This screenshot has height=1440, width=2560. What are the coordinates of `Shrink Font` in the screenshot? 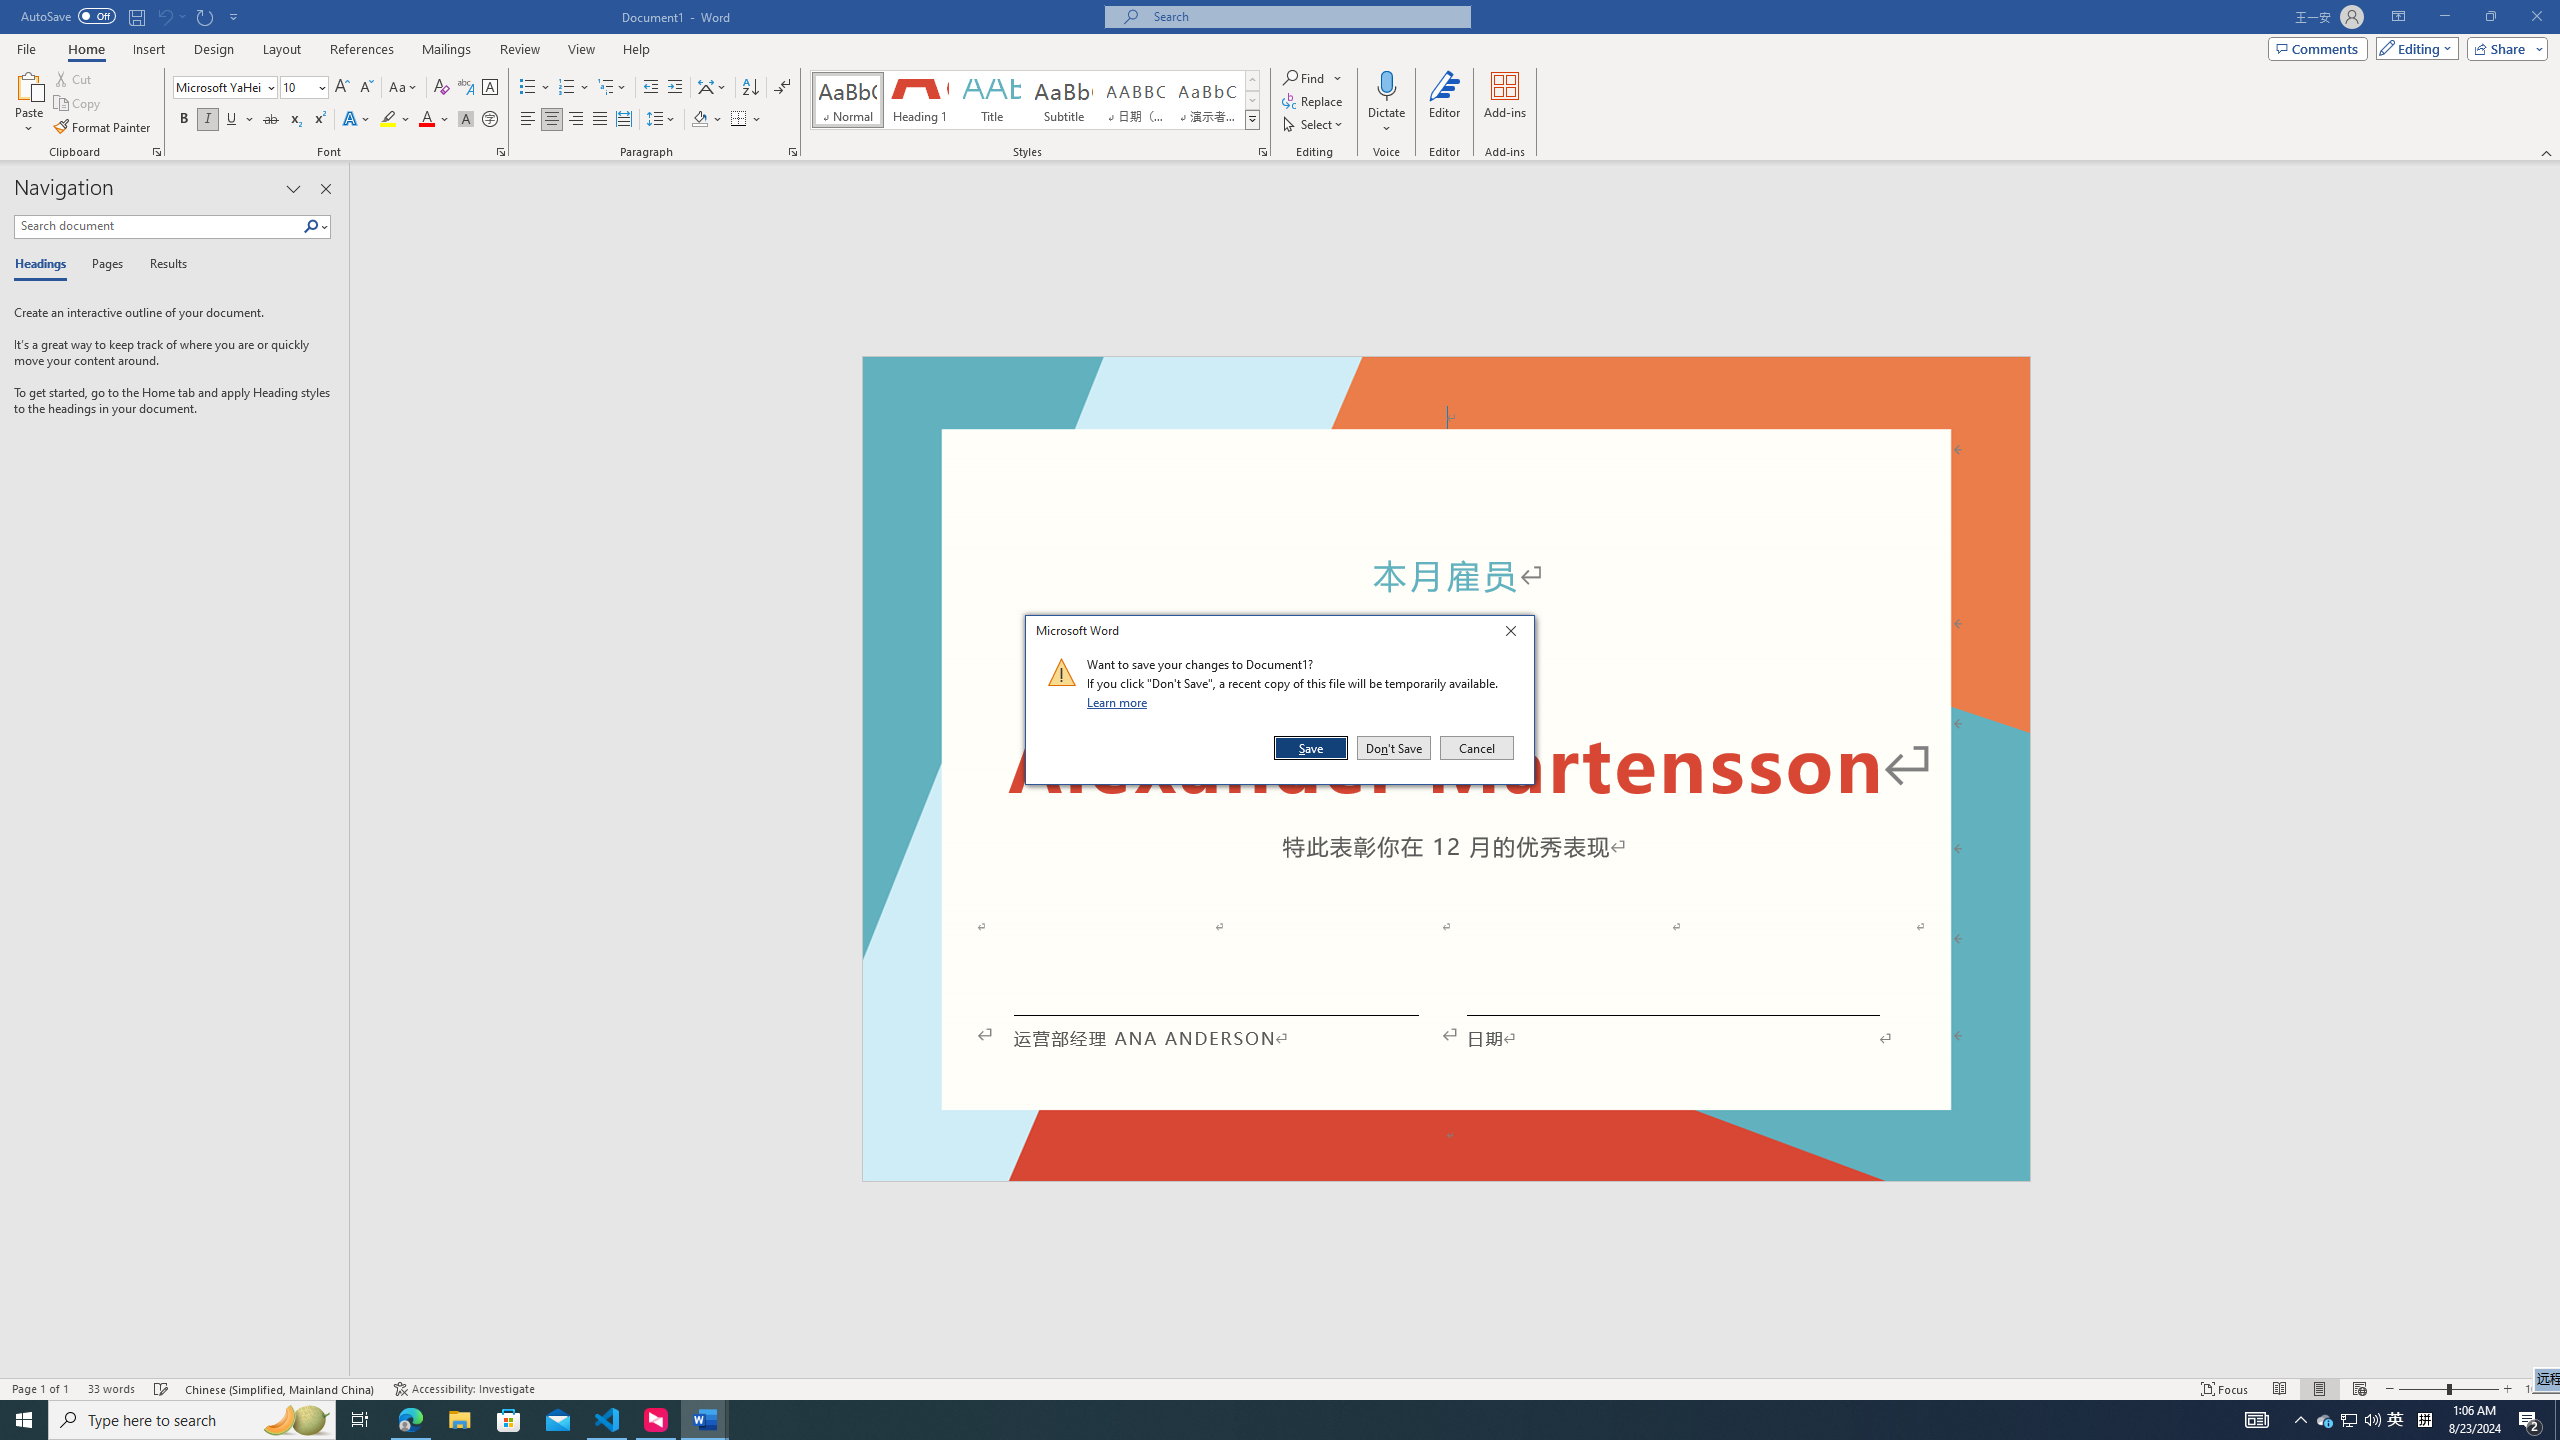 It's located at (366, 88).